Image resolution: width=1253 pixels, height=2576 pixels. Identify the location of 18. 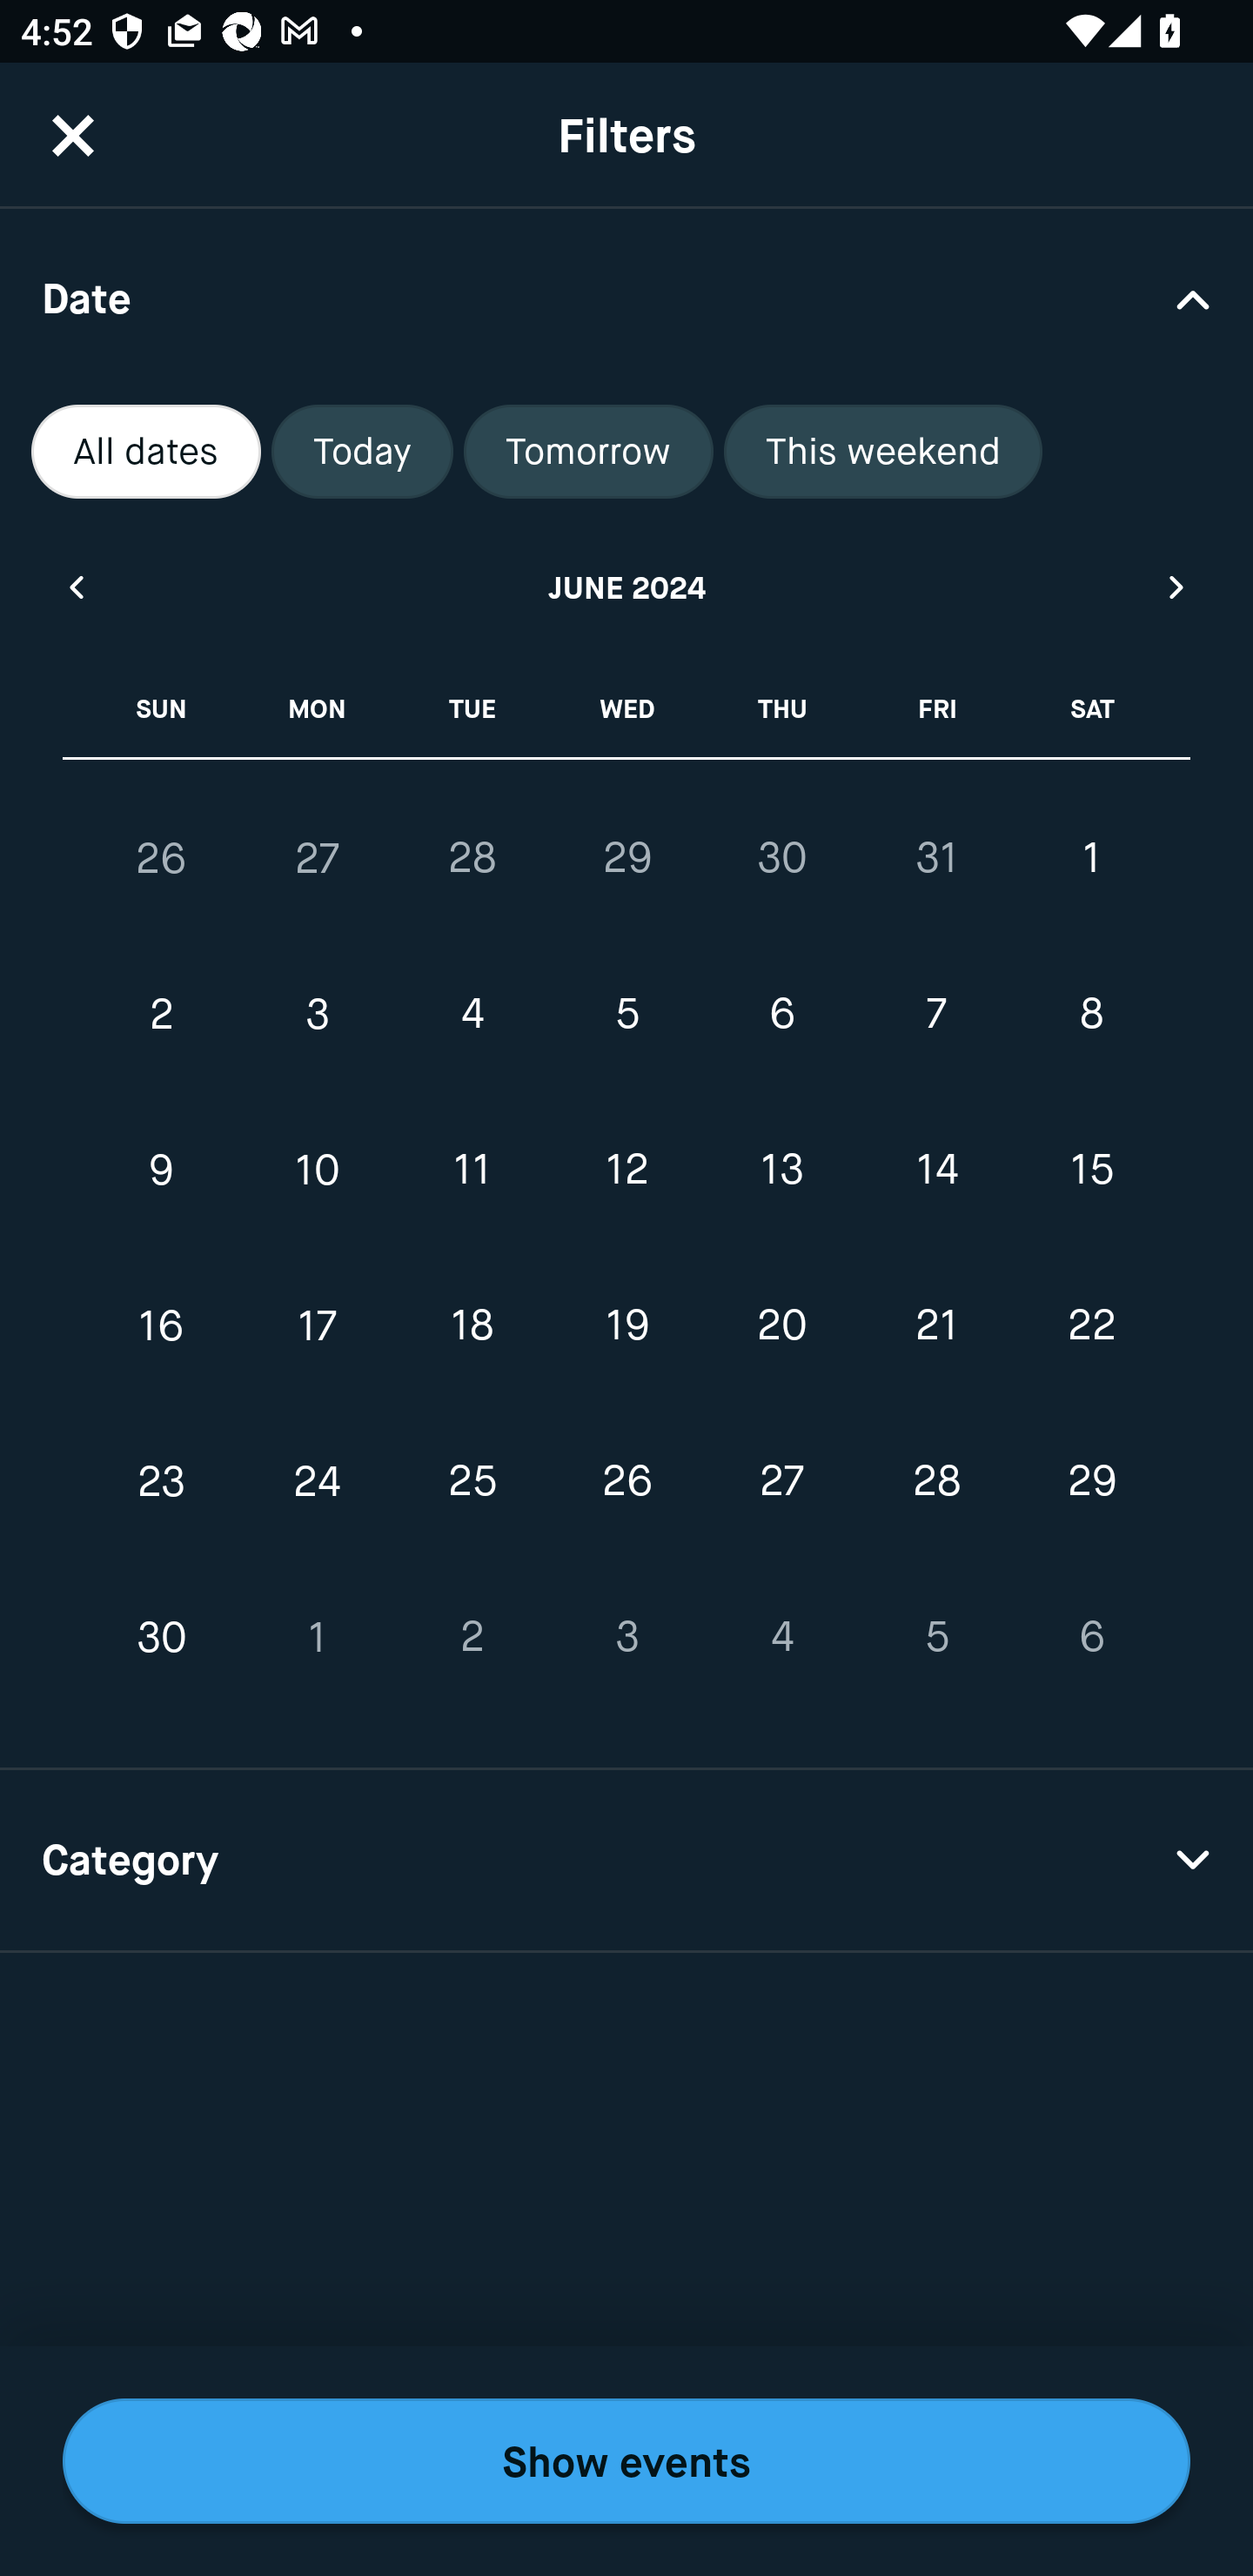
(472, 1325).